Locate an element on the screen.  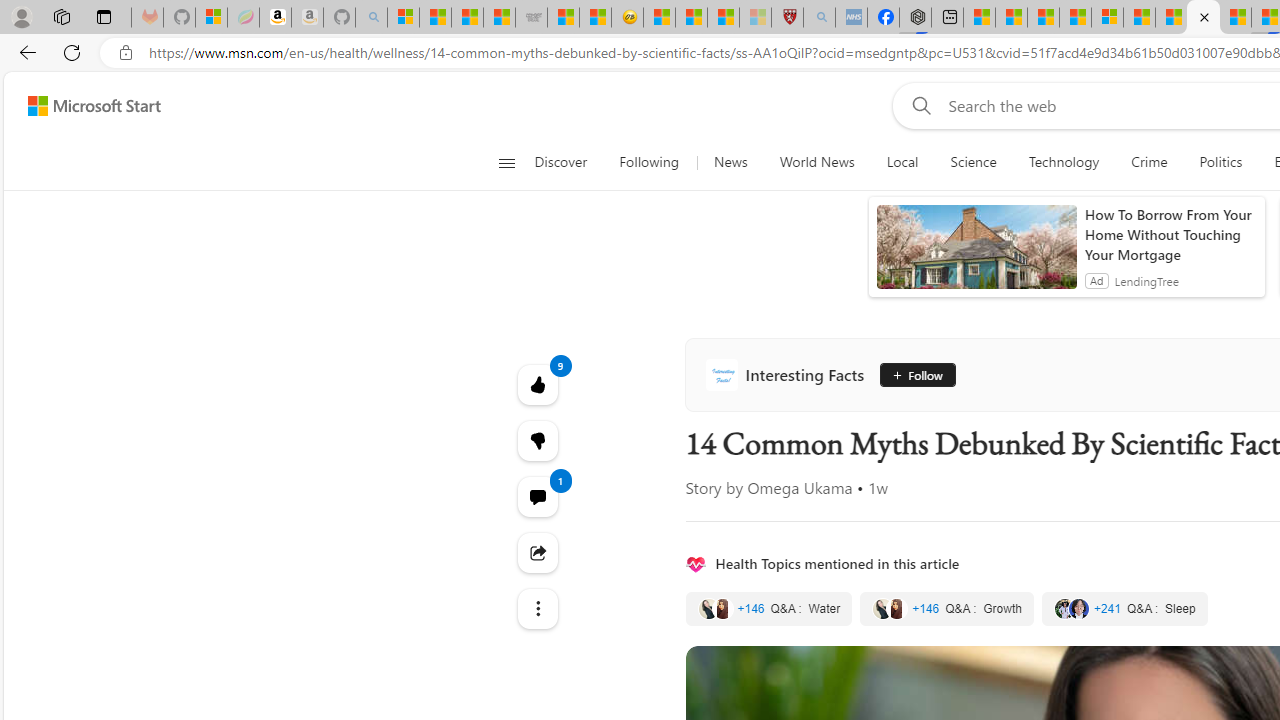
Local is located at coordinates (902, 162).